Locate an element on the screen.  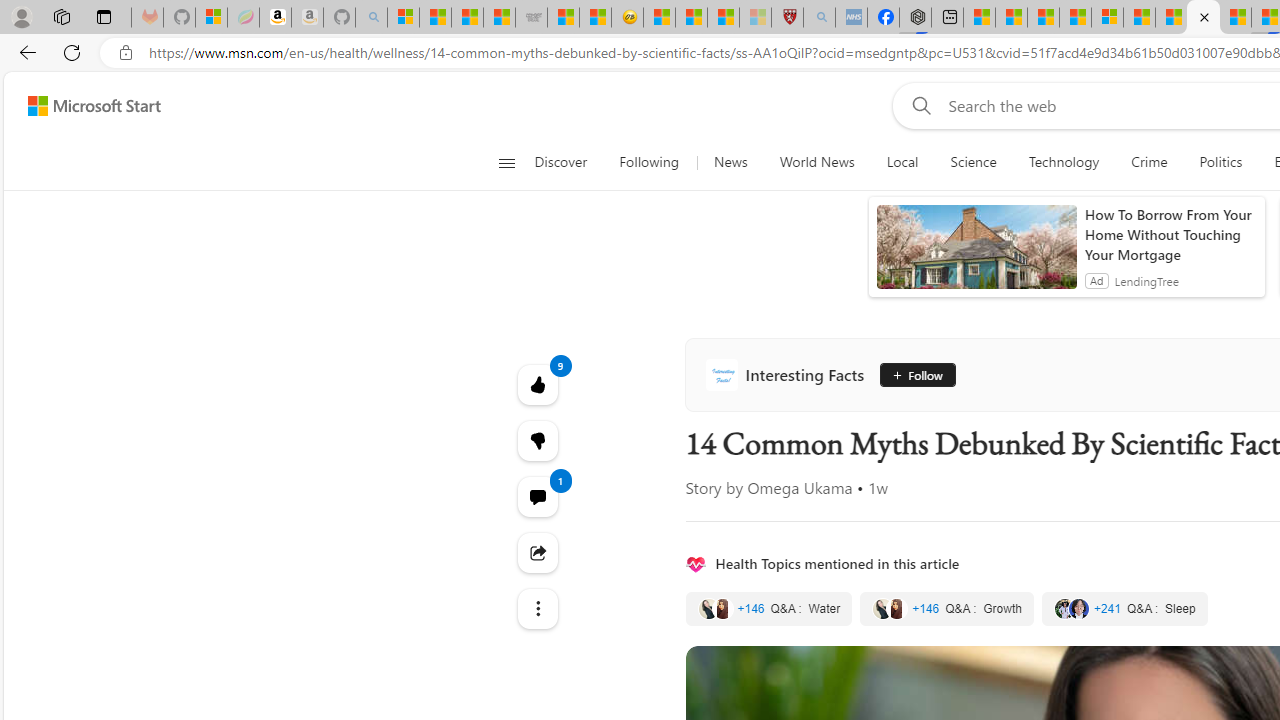
Local is located at coordinates (902, 162).